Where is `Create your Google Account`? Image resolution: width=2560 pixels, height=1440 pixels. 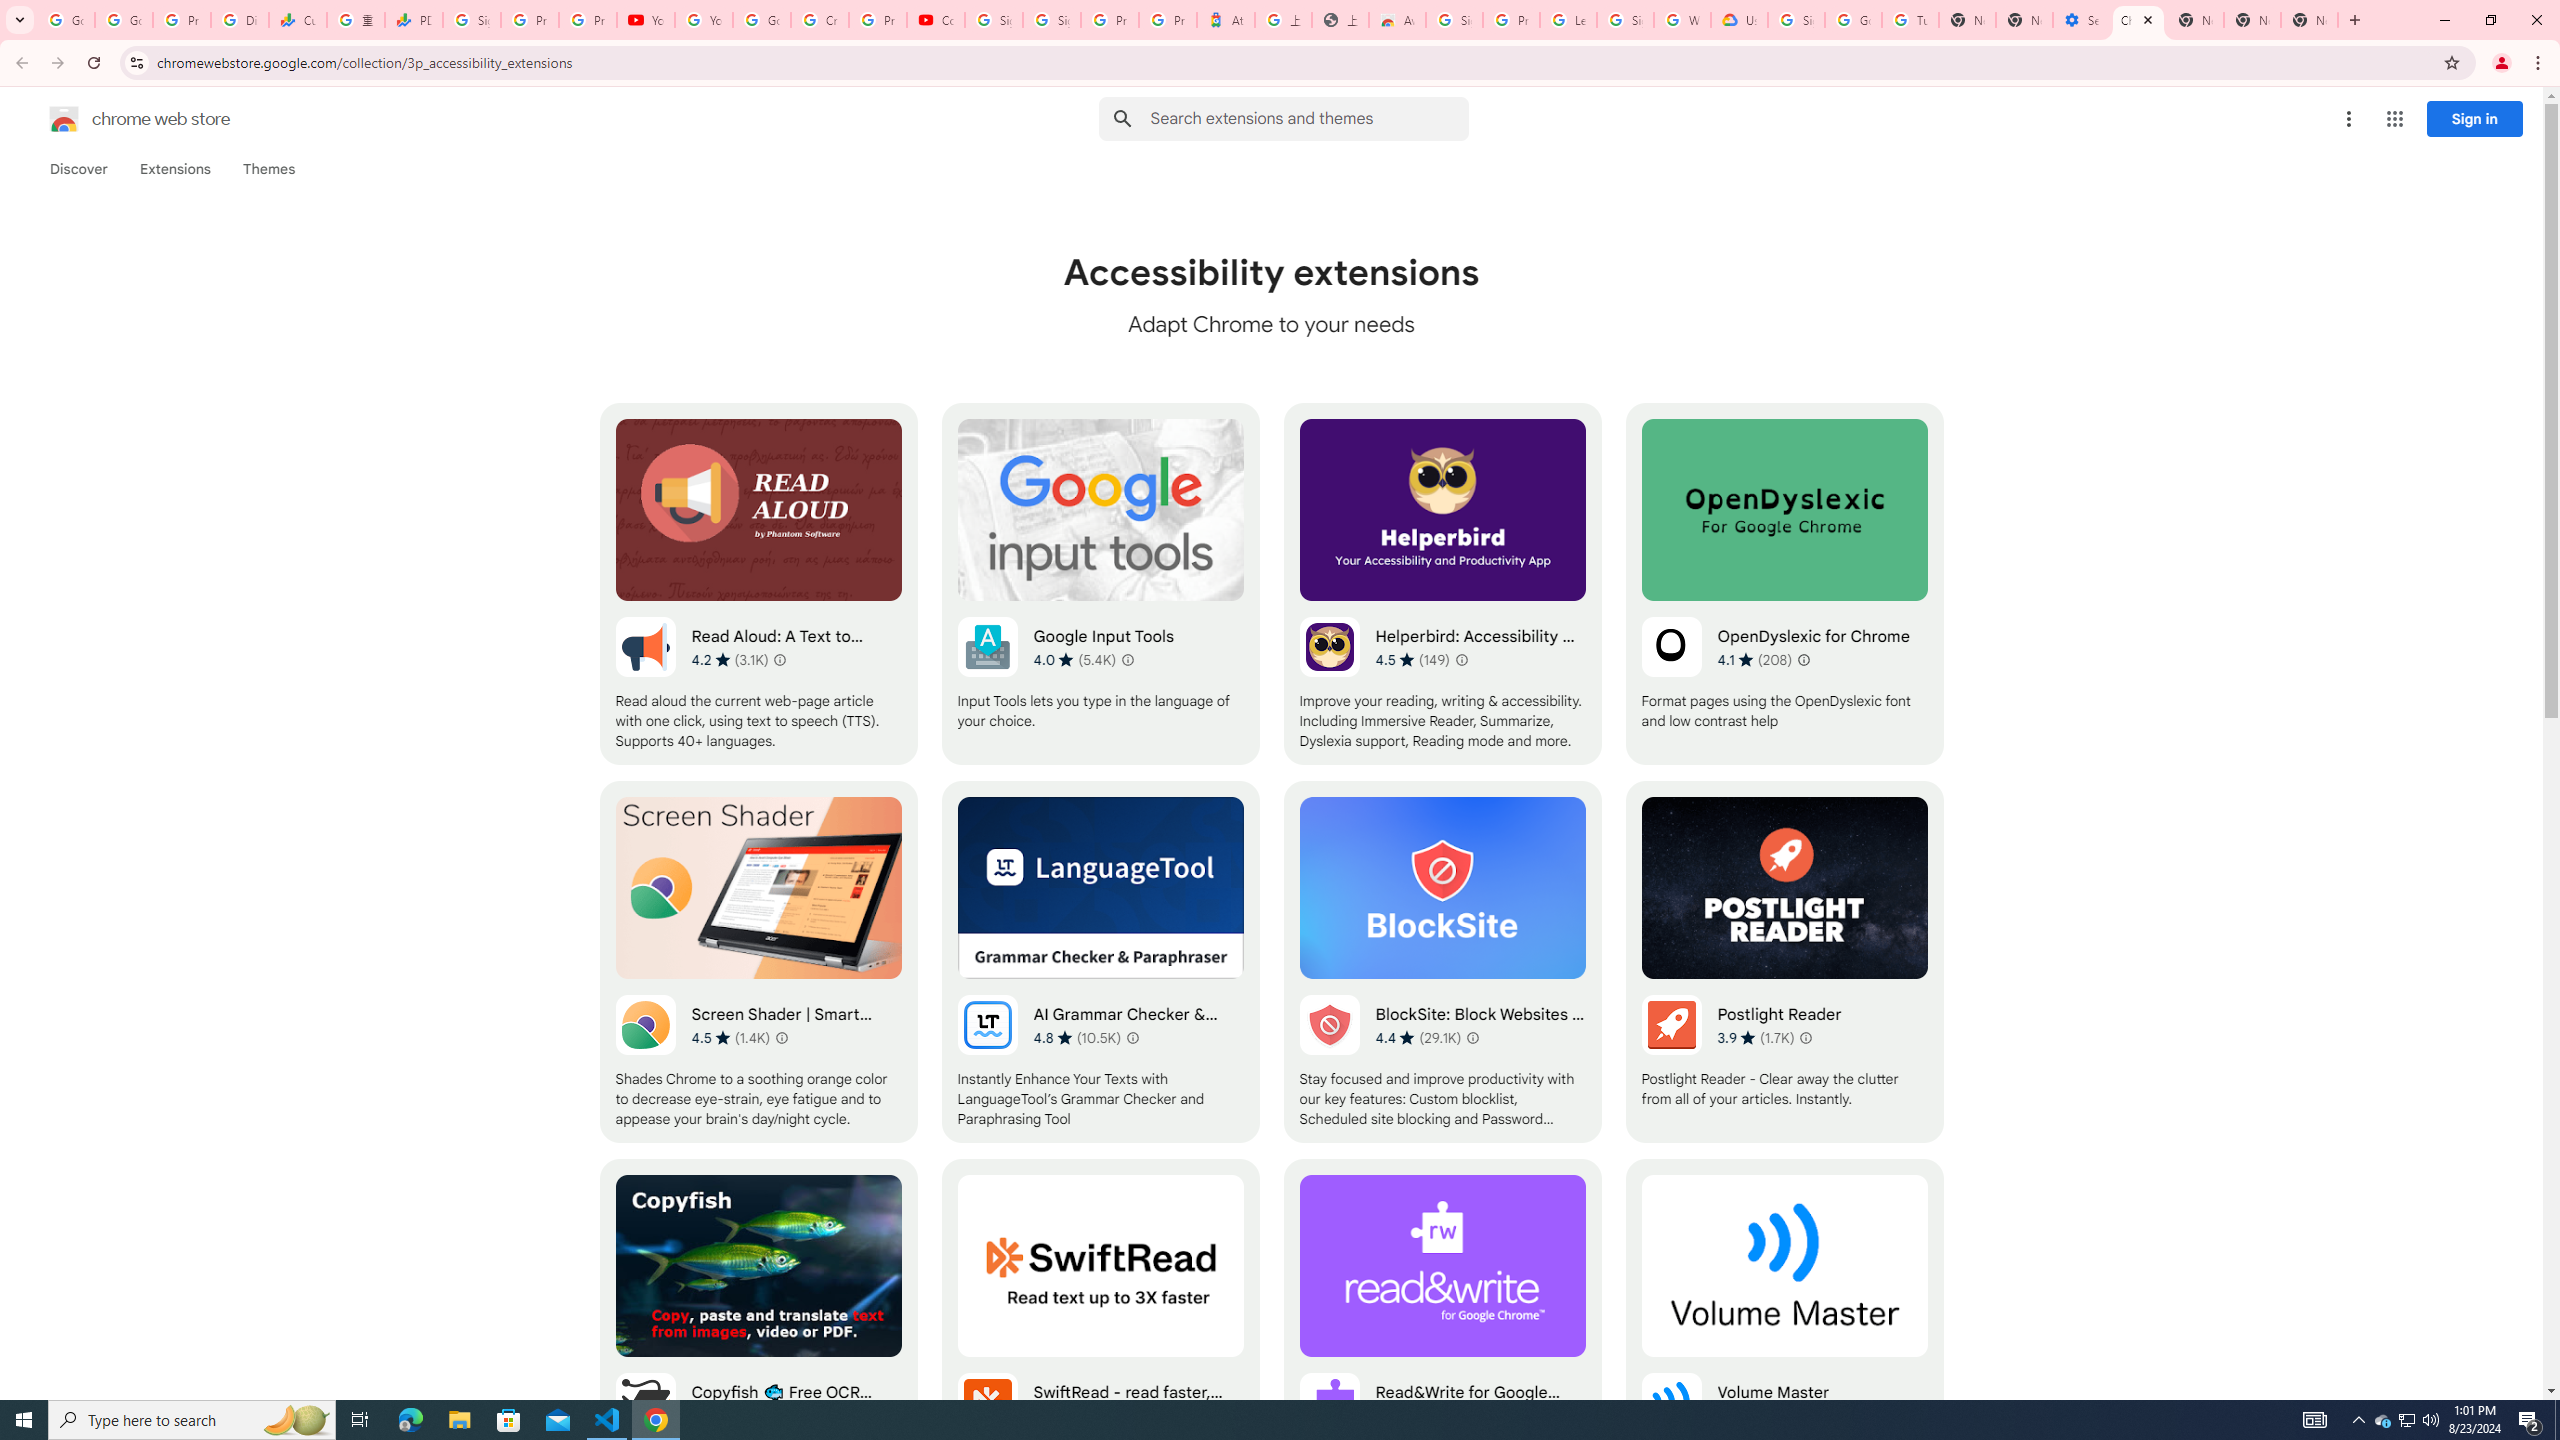 Create your Google Account is located at coordinates (818, 20).